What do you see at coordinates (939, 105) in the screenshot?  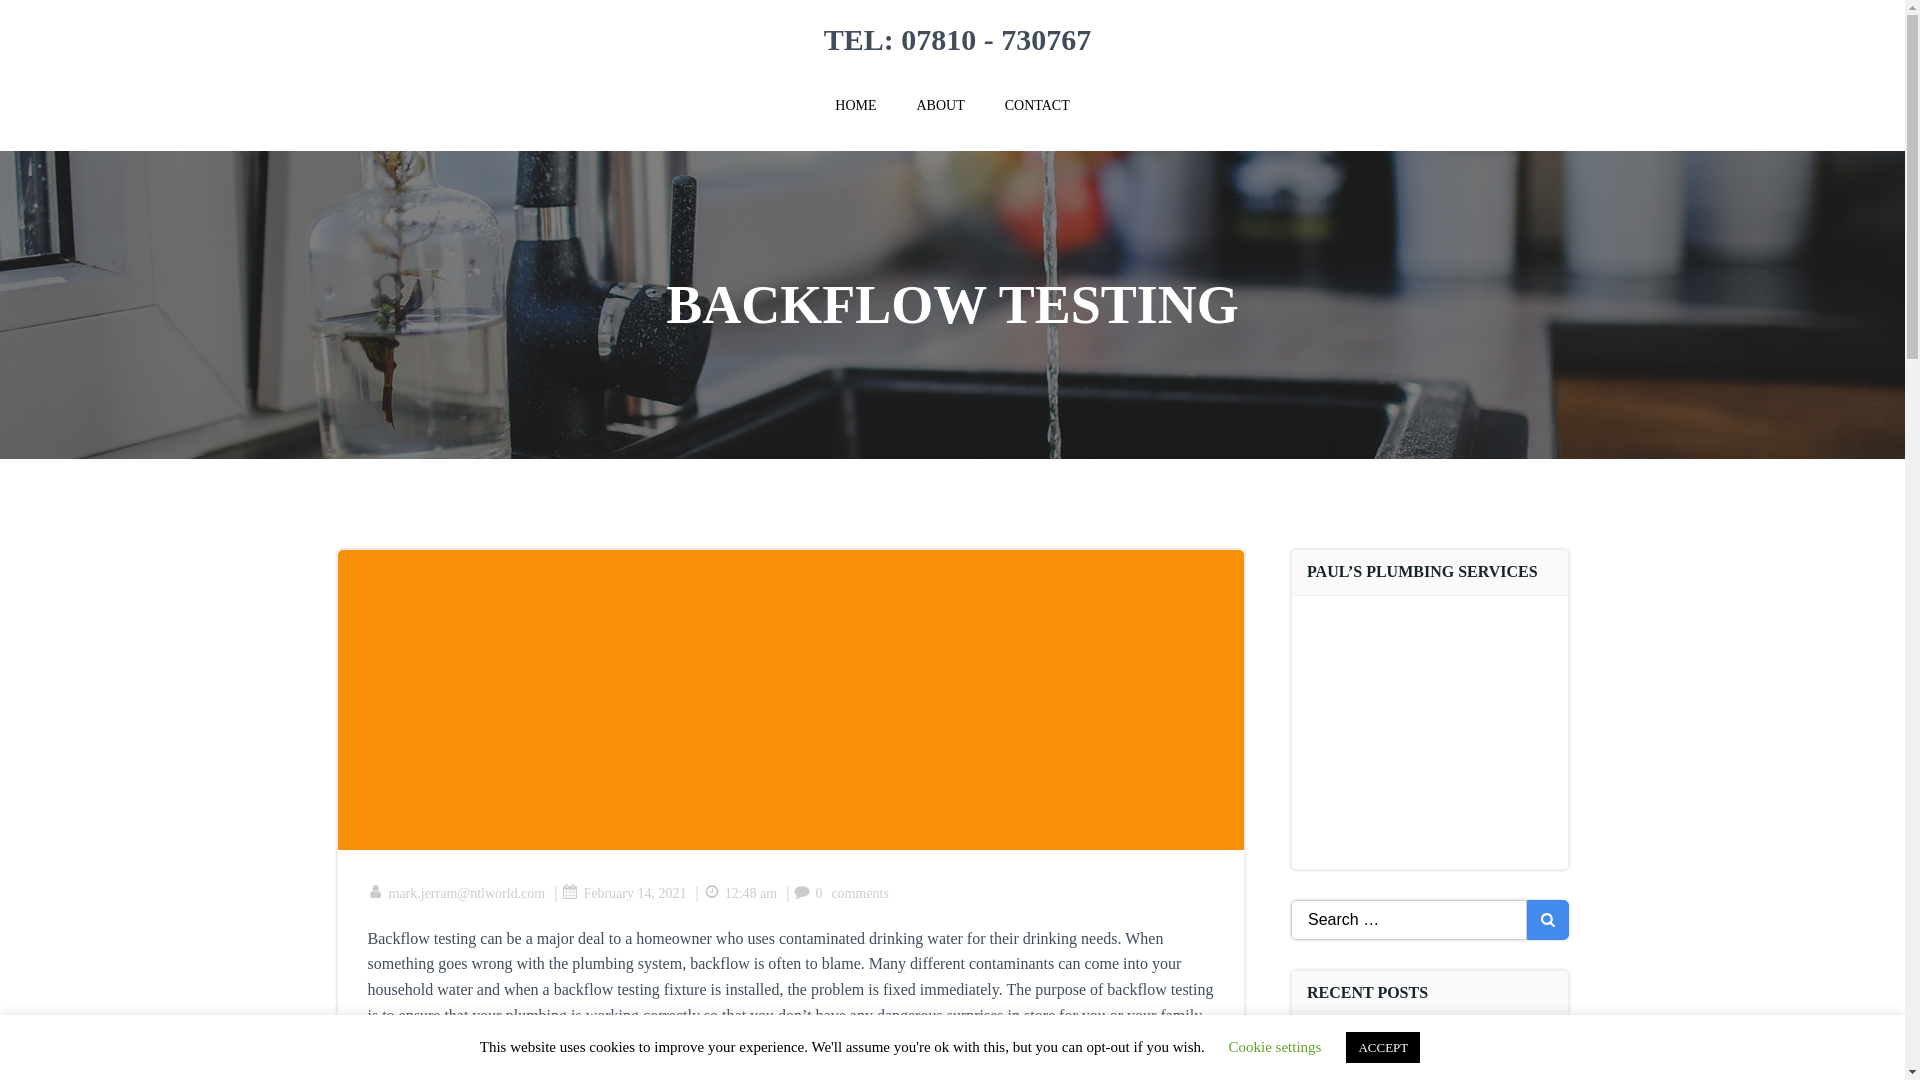 I see `ABOUT` at bounding box center [939, 105].